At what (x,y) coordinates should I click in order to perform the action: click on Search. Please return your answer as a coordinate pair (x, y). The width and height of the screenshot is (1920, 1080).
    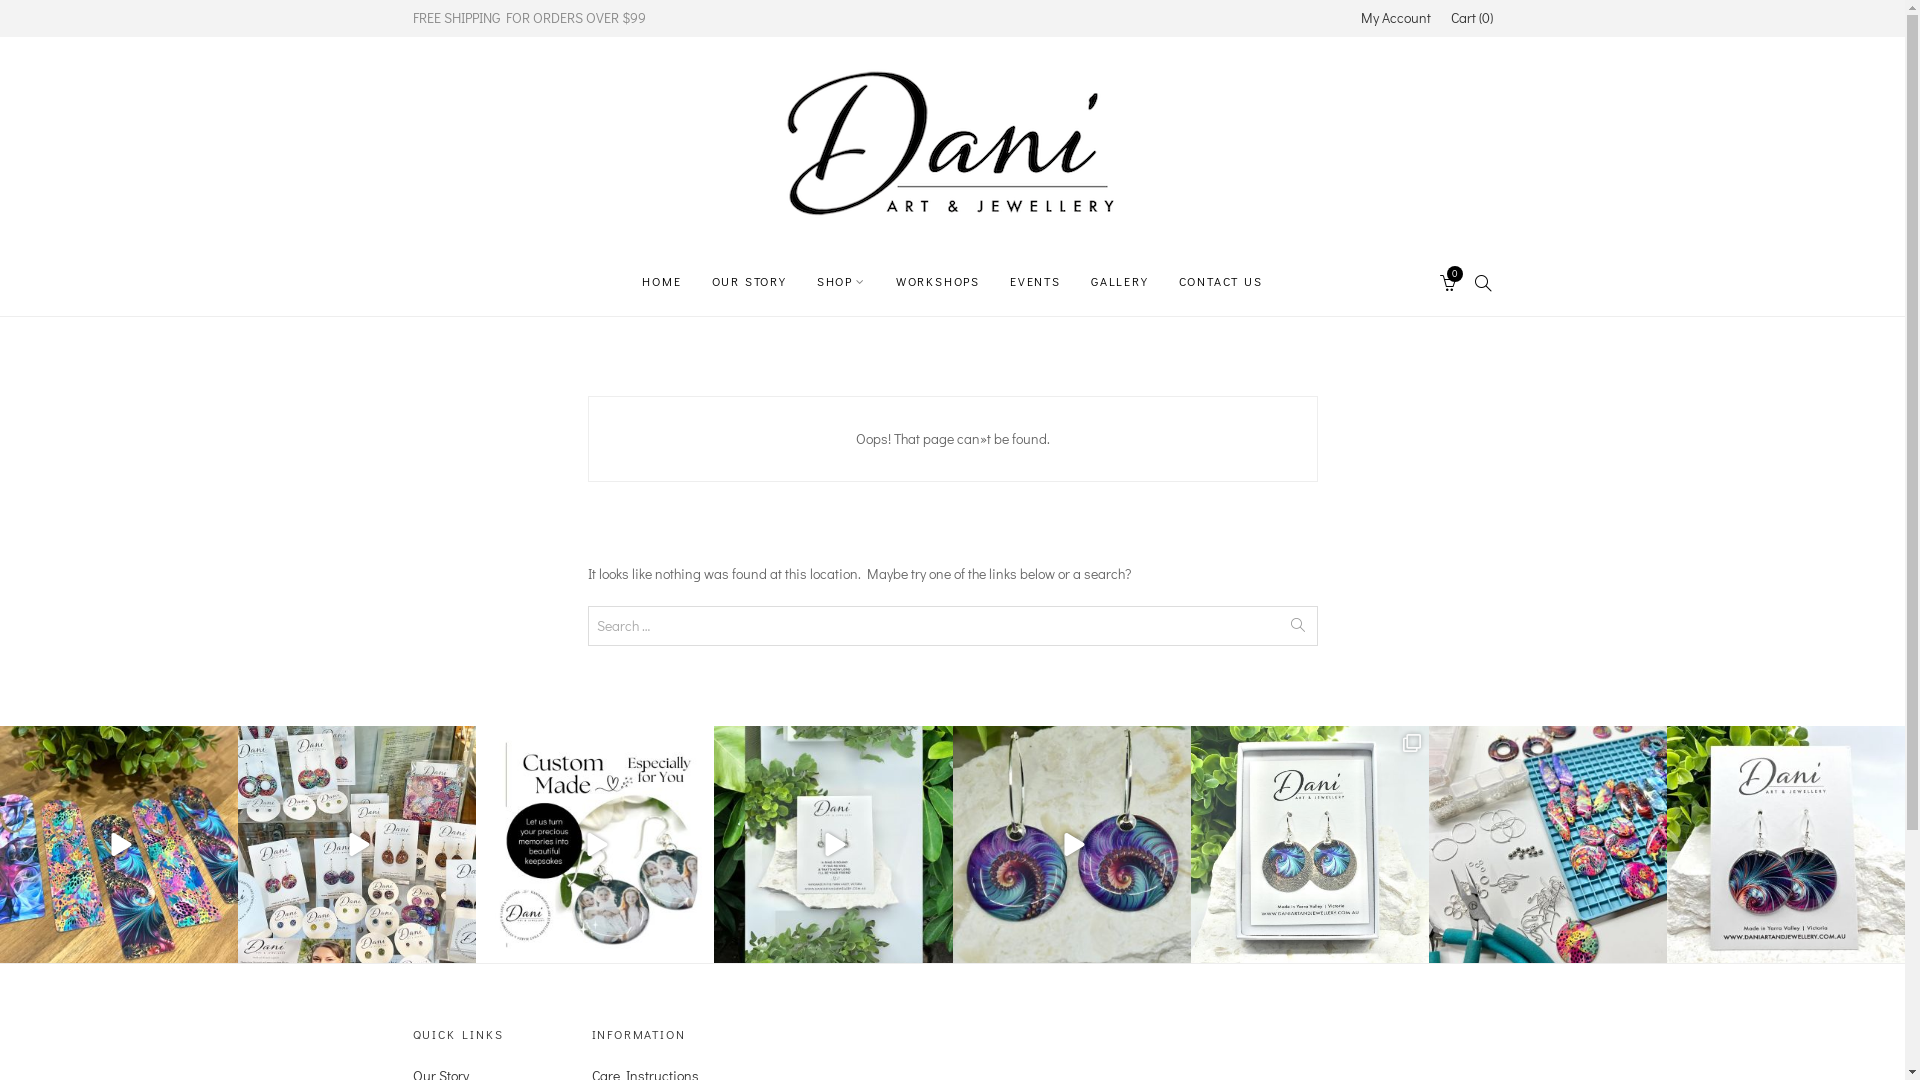
    Looking at the image, I should click on (365, 20).